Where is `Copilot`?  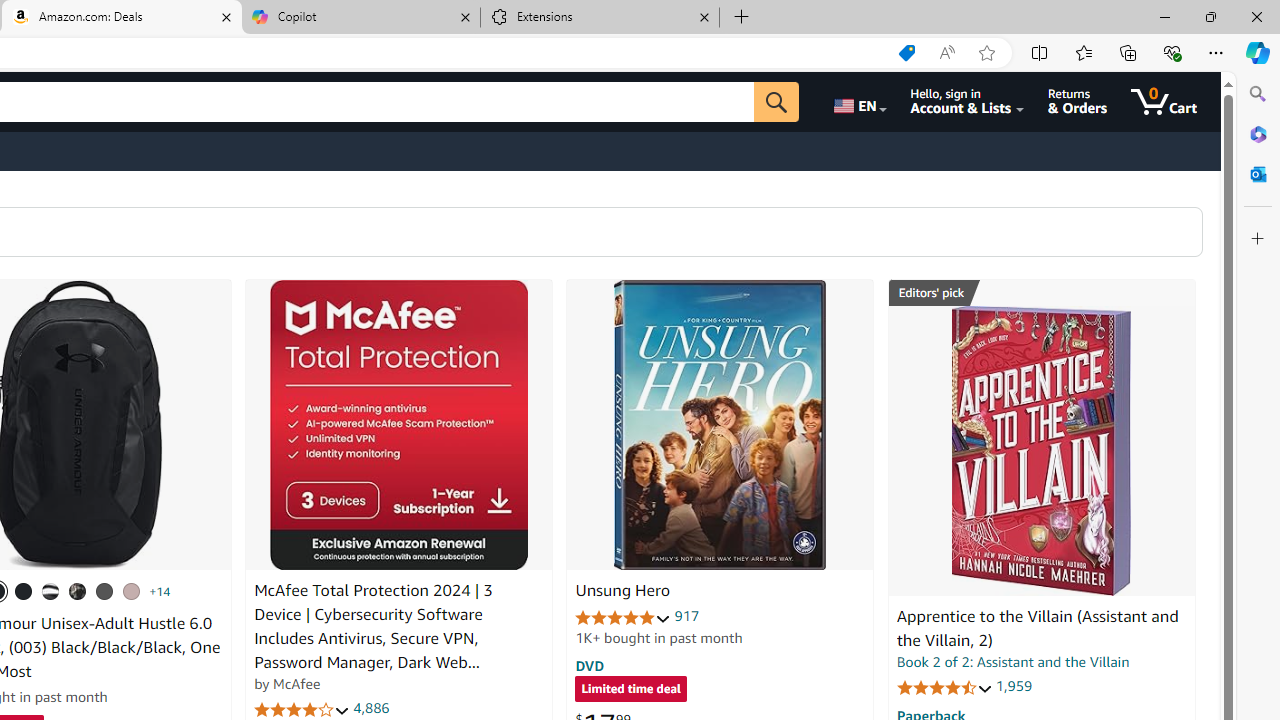 Copilot is located at coordinates (360, 18).